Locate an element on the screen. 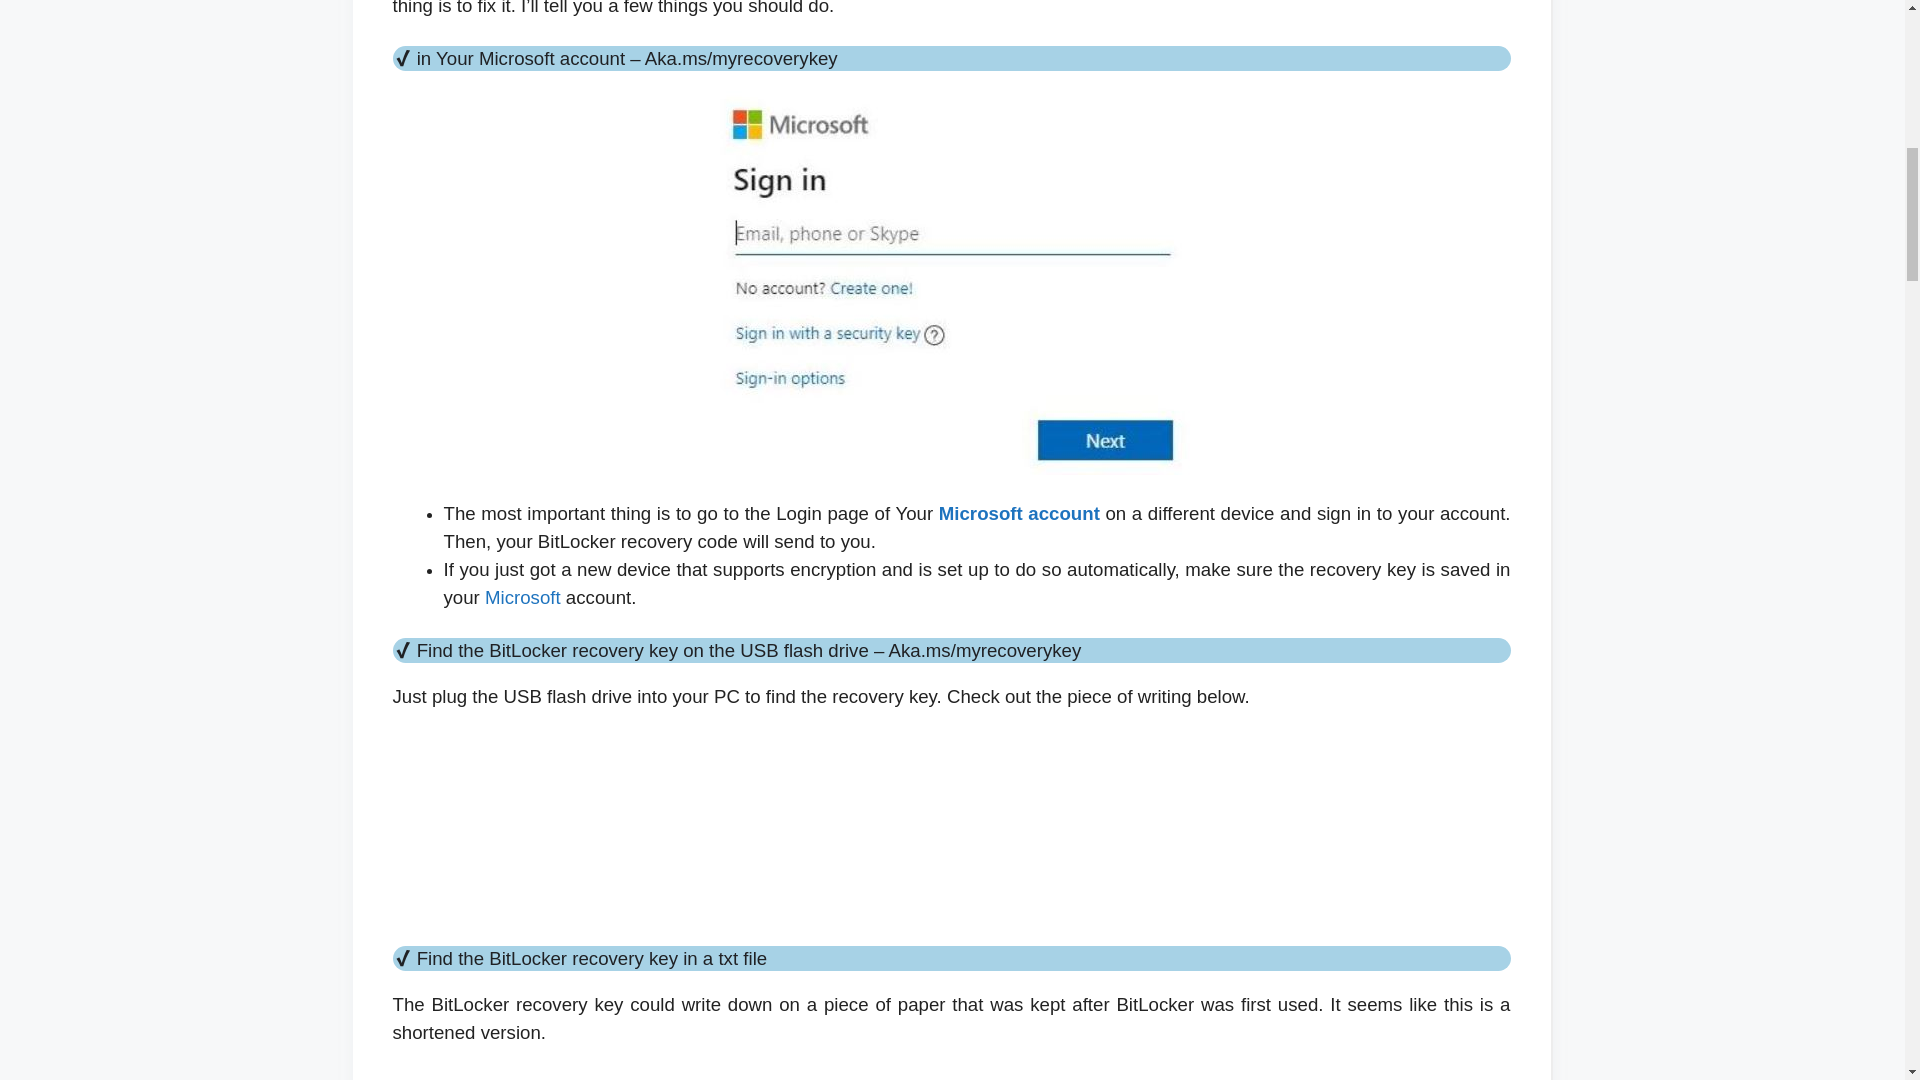  Scroll back to top is located at coordinates (1855, 949).